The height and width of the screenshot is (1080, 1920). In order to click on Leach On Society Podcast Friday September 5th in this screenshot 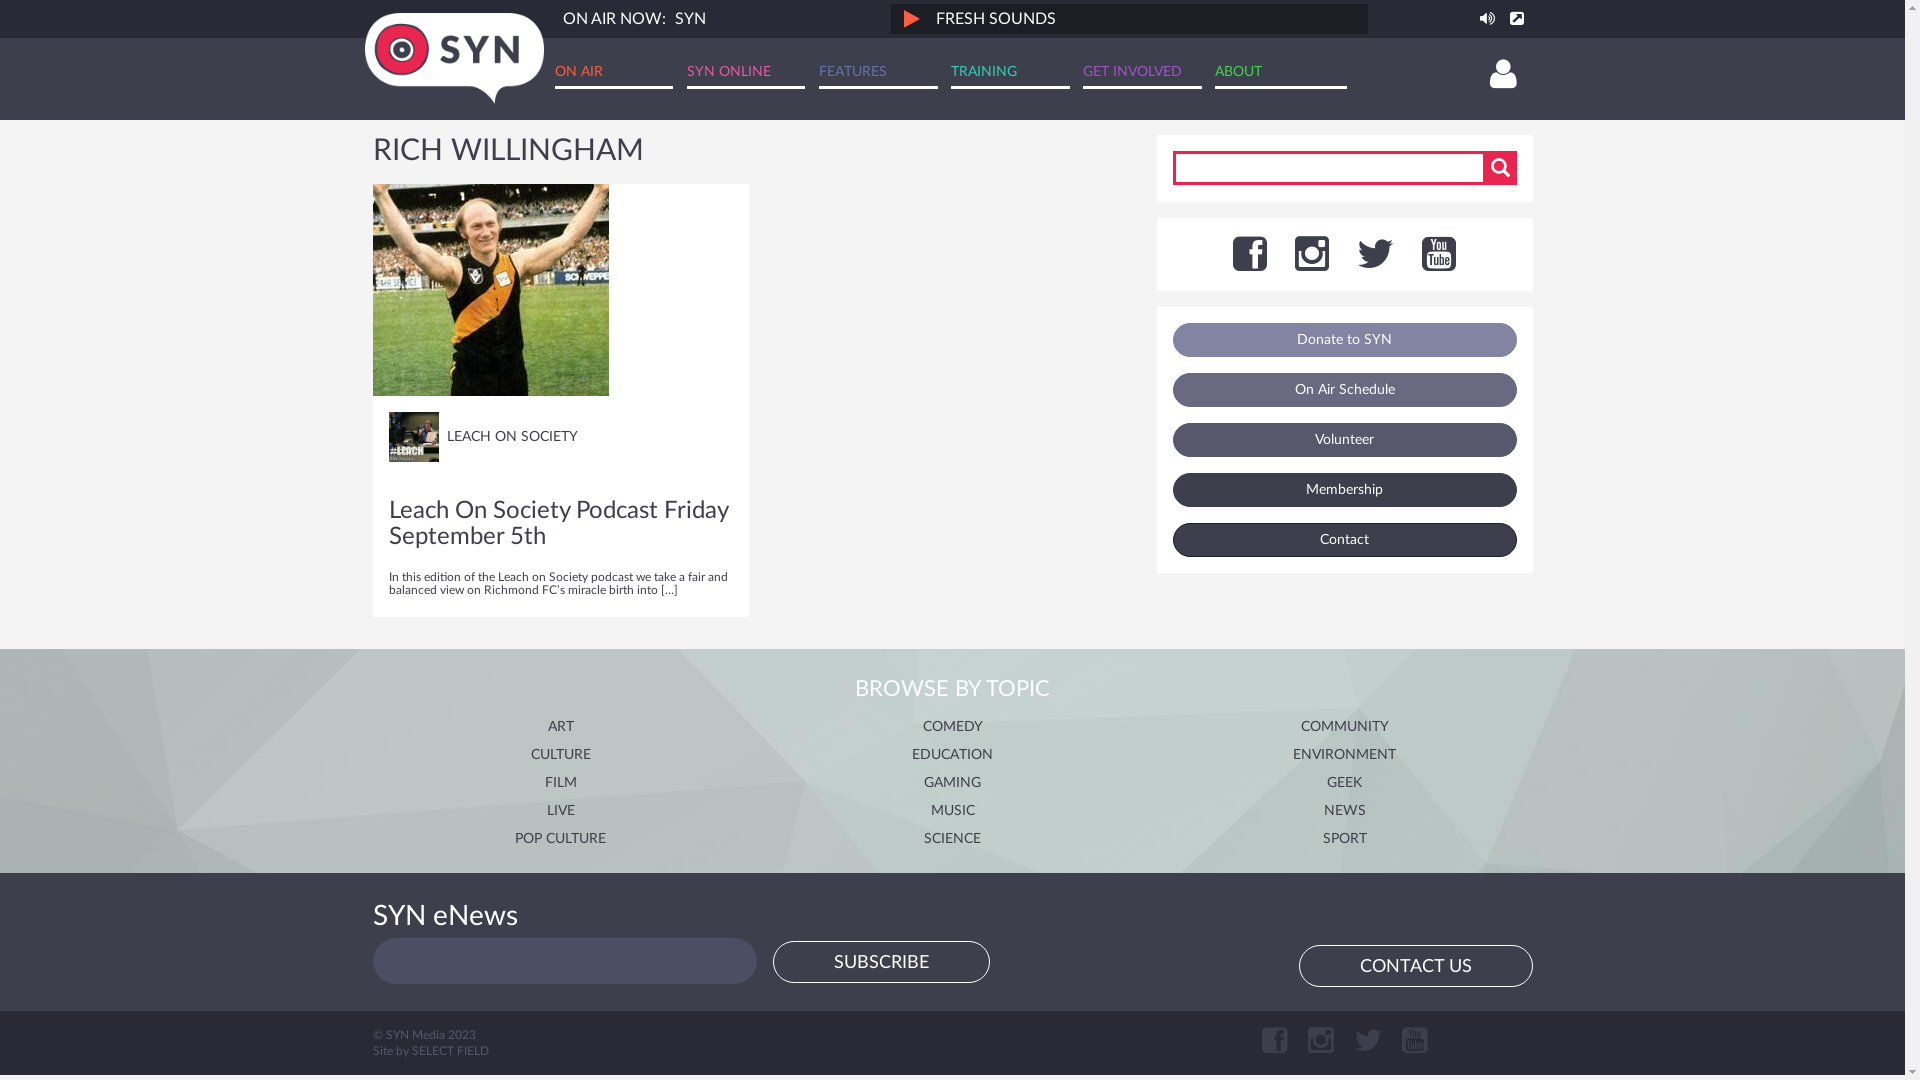, I will do `click(558, 524)`.